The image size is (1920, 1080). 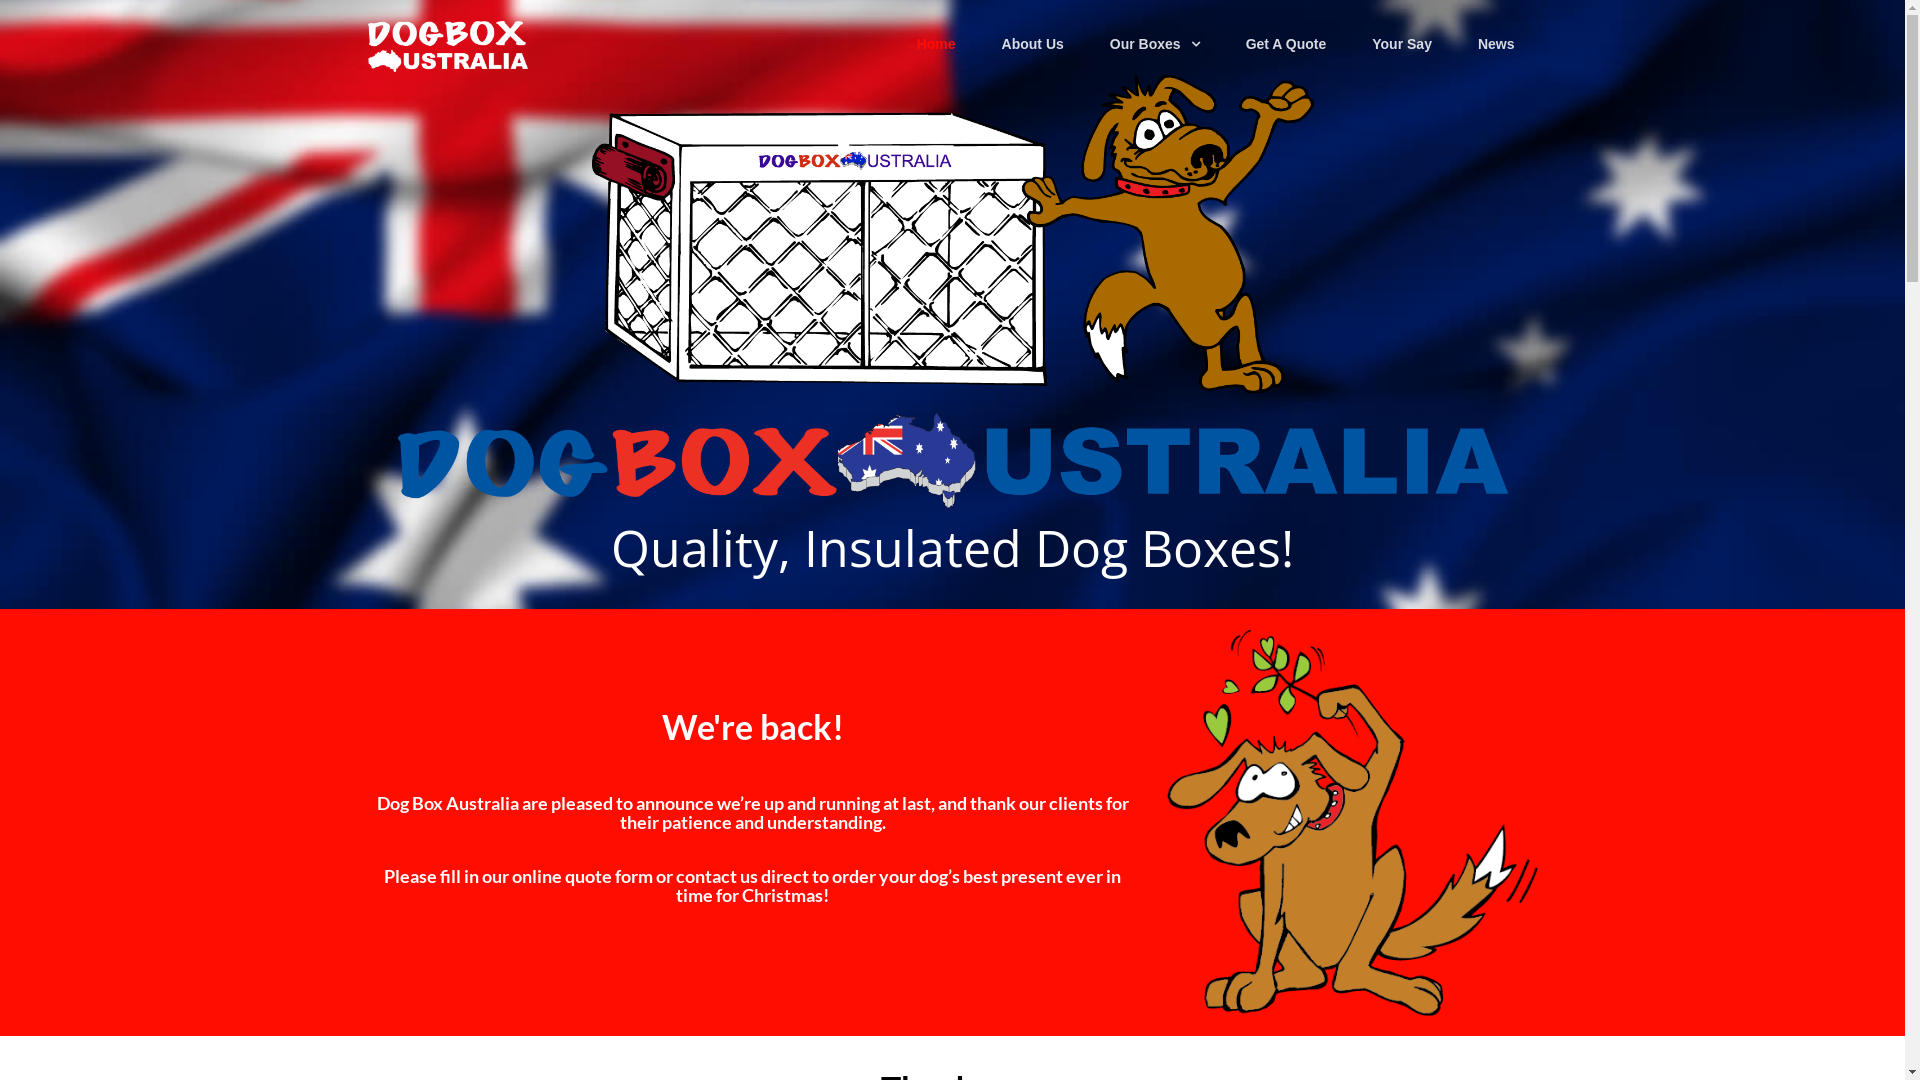 What do you see at coordinates (1155, 44) in the screenshot?
I see `Our Boxes` at bounding box center [1155, 44].